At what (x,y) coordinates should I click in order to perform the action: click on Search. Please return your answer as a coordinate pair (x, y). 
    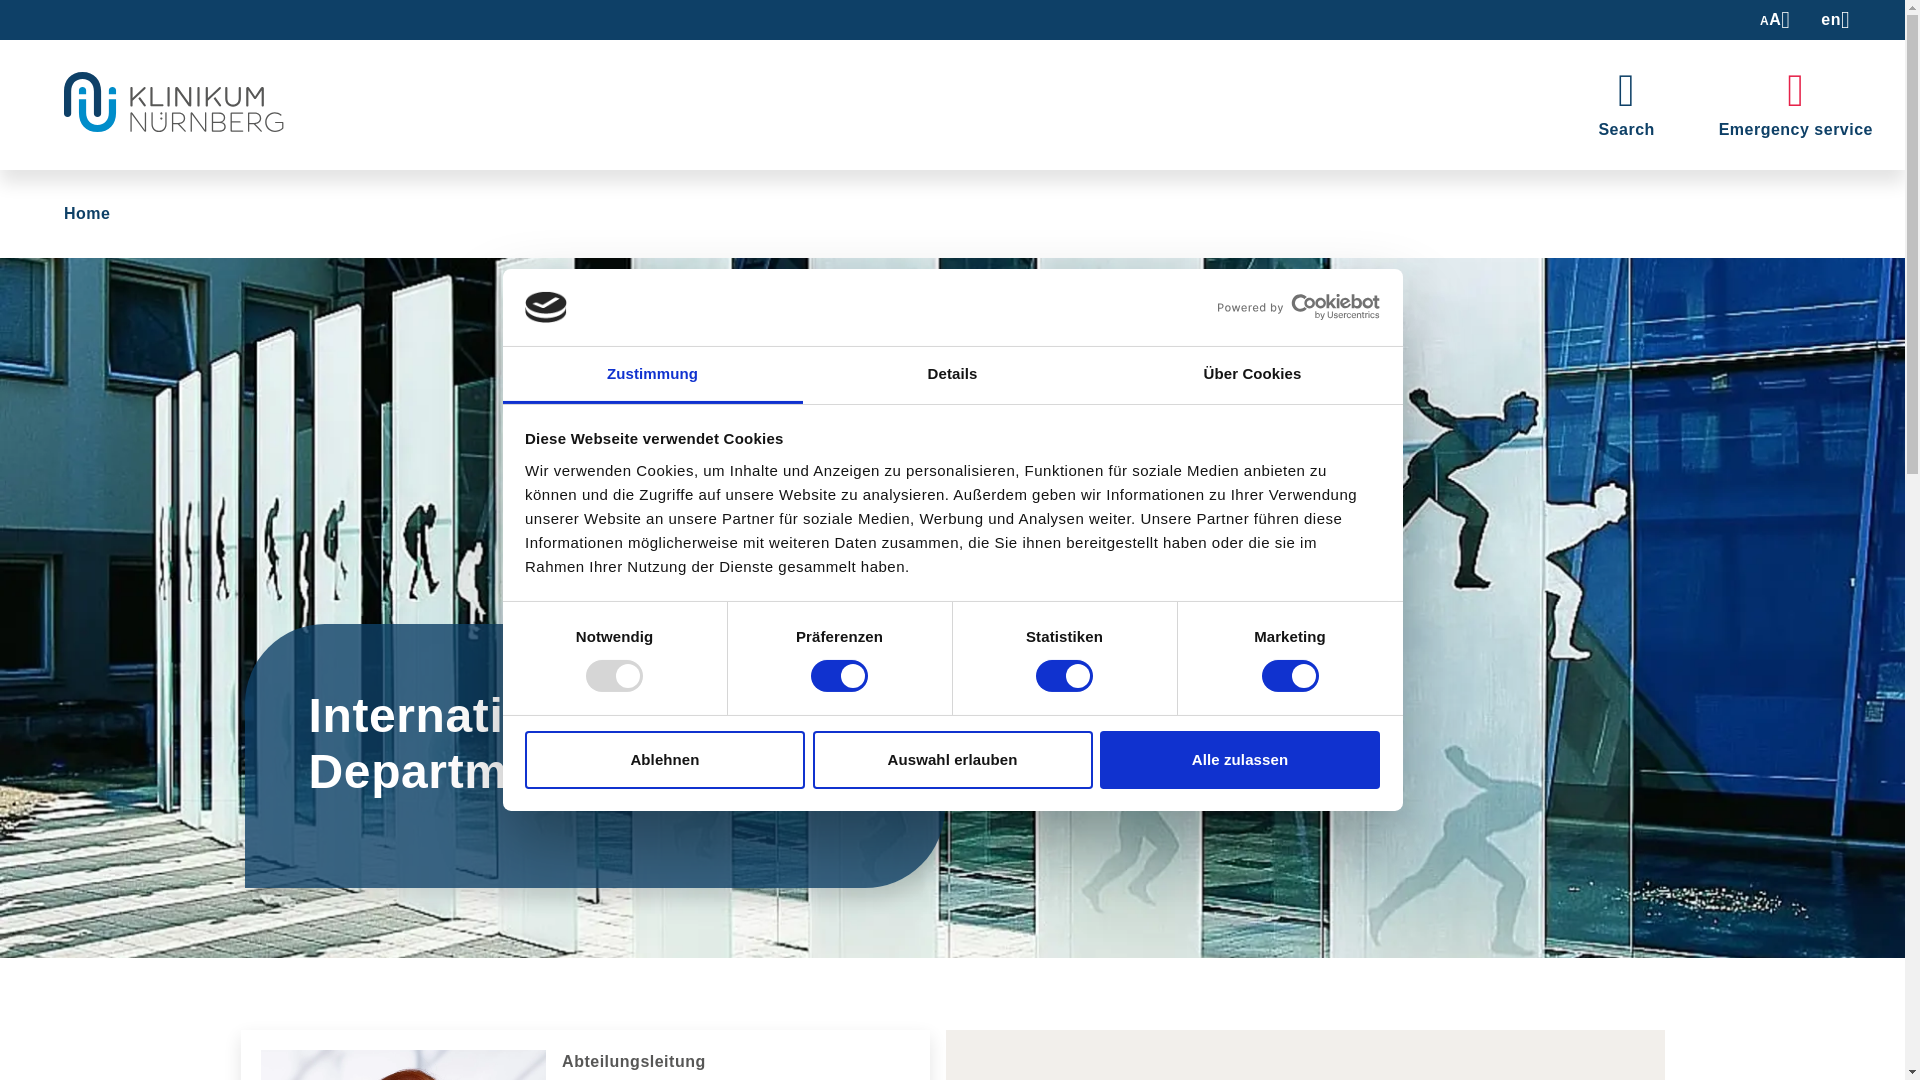
    Looking at the image, I should click on (1626, 104).